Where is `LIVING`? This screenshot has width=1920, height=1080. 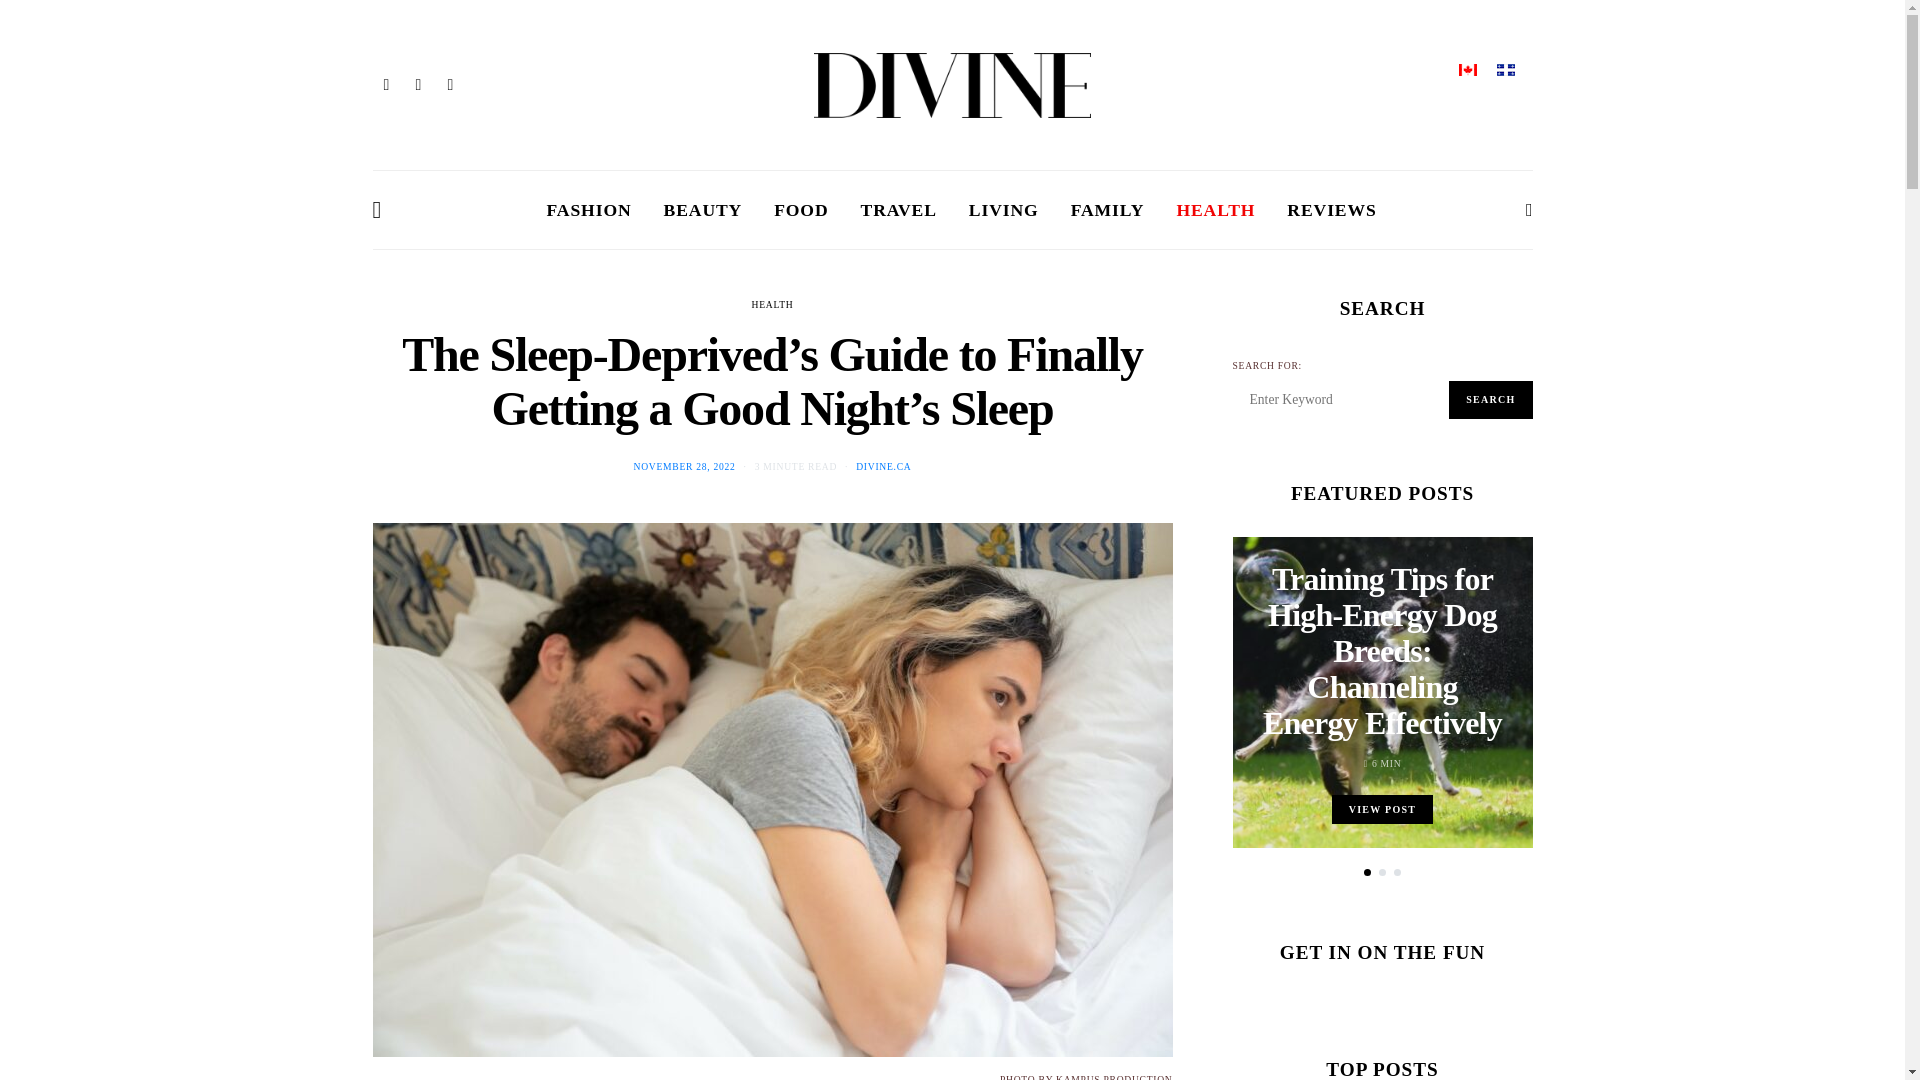 LIVING is located at coordinates (1004, 210).